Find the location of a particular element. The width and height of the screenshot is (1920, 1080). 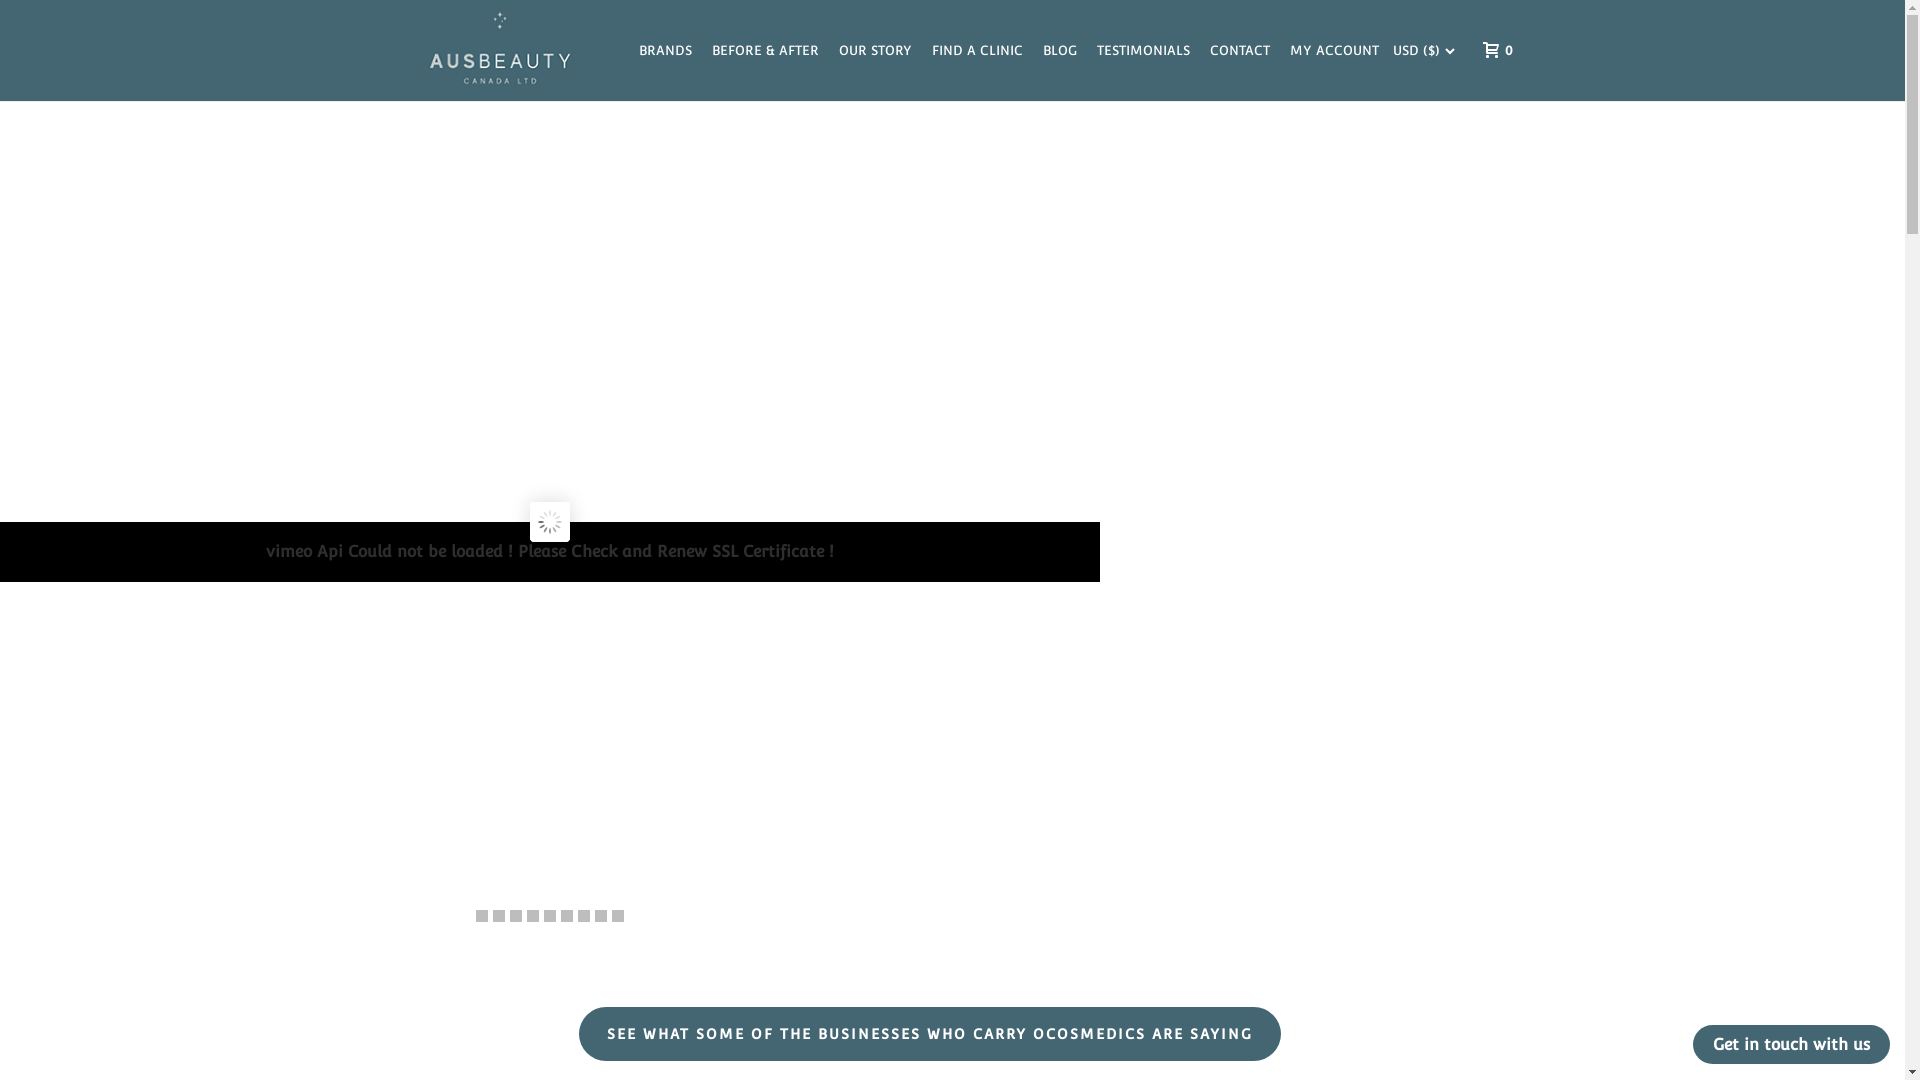

TESTIMONIALS is located at coordinates (1142, 50).